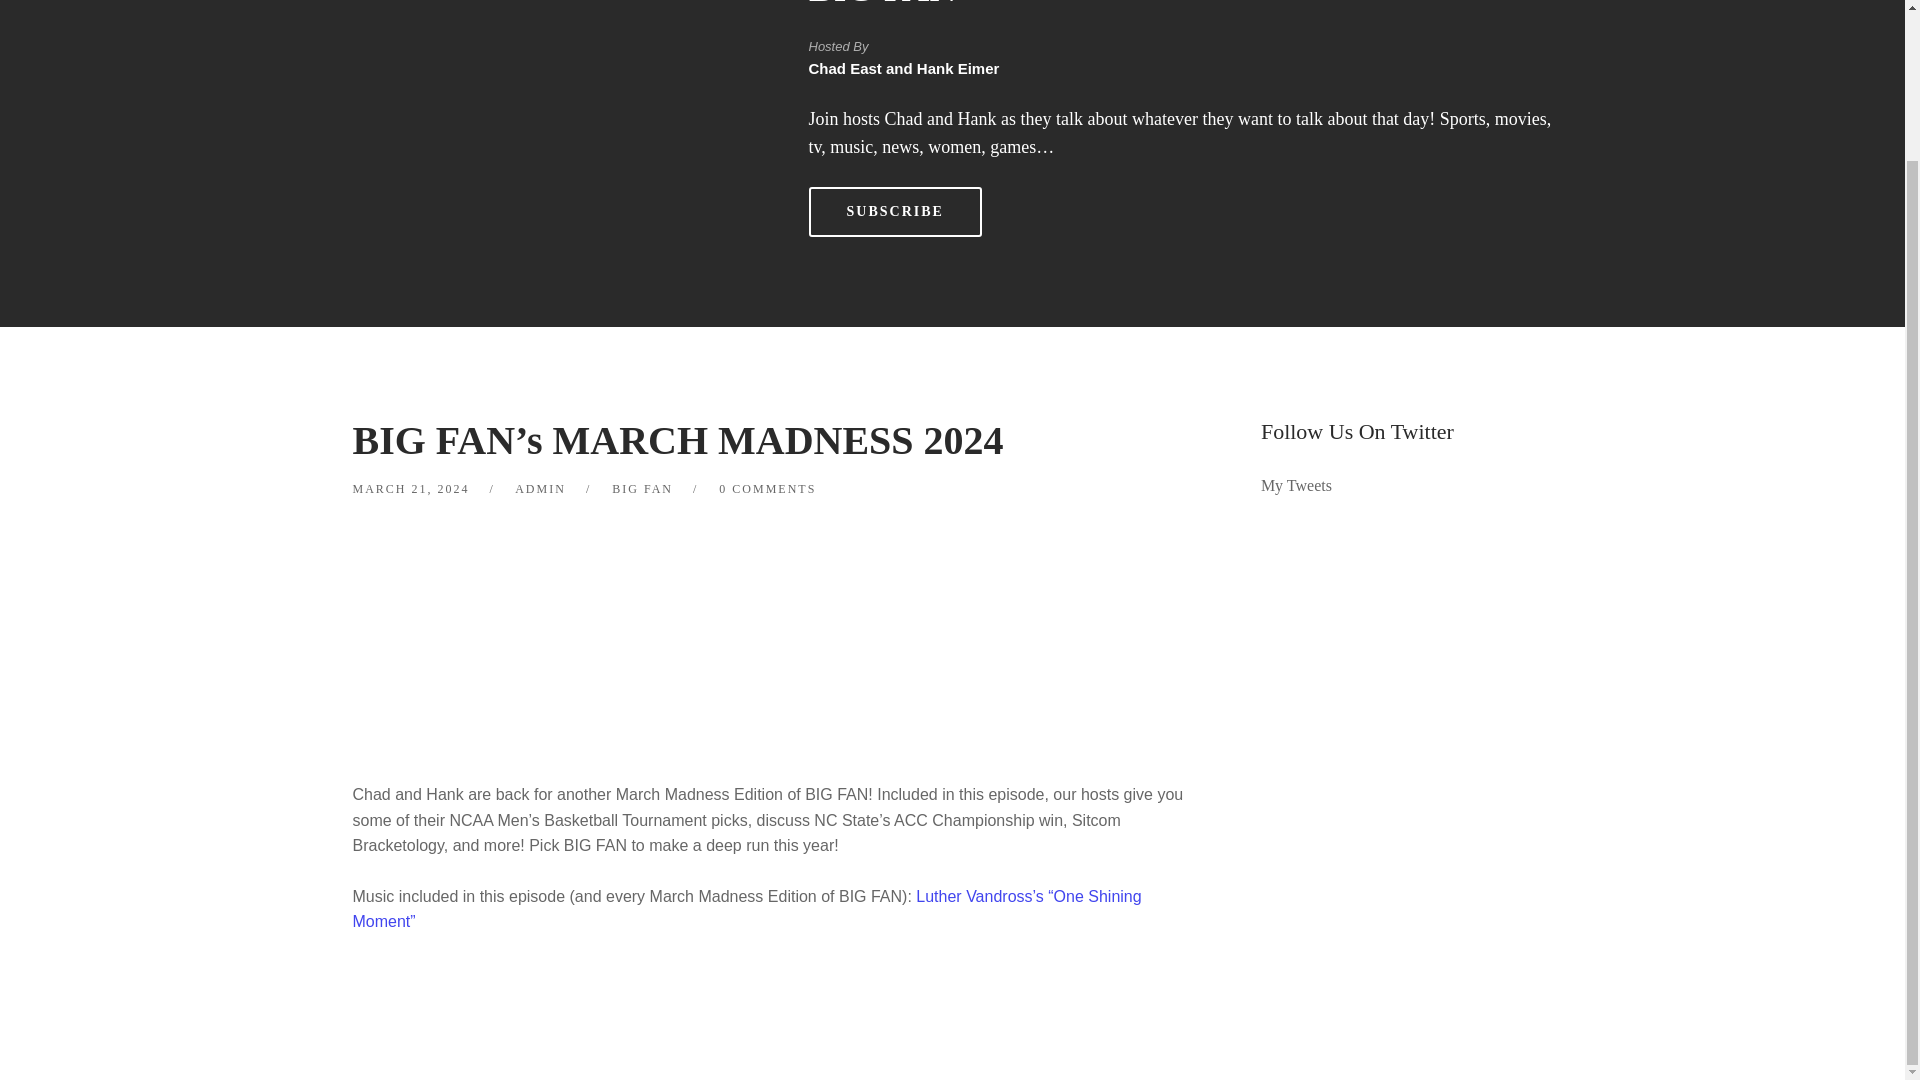  What do you see at coordinates (767, 488) in the screenshot?
I see `0 COMMENTS` at bounding box center [767, 488].